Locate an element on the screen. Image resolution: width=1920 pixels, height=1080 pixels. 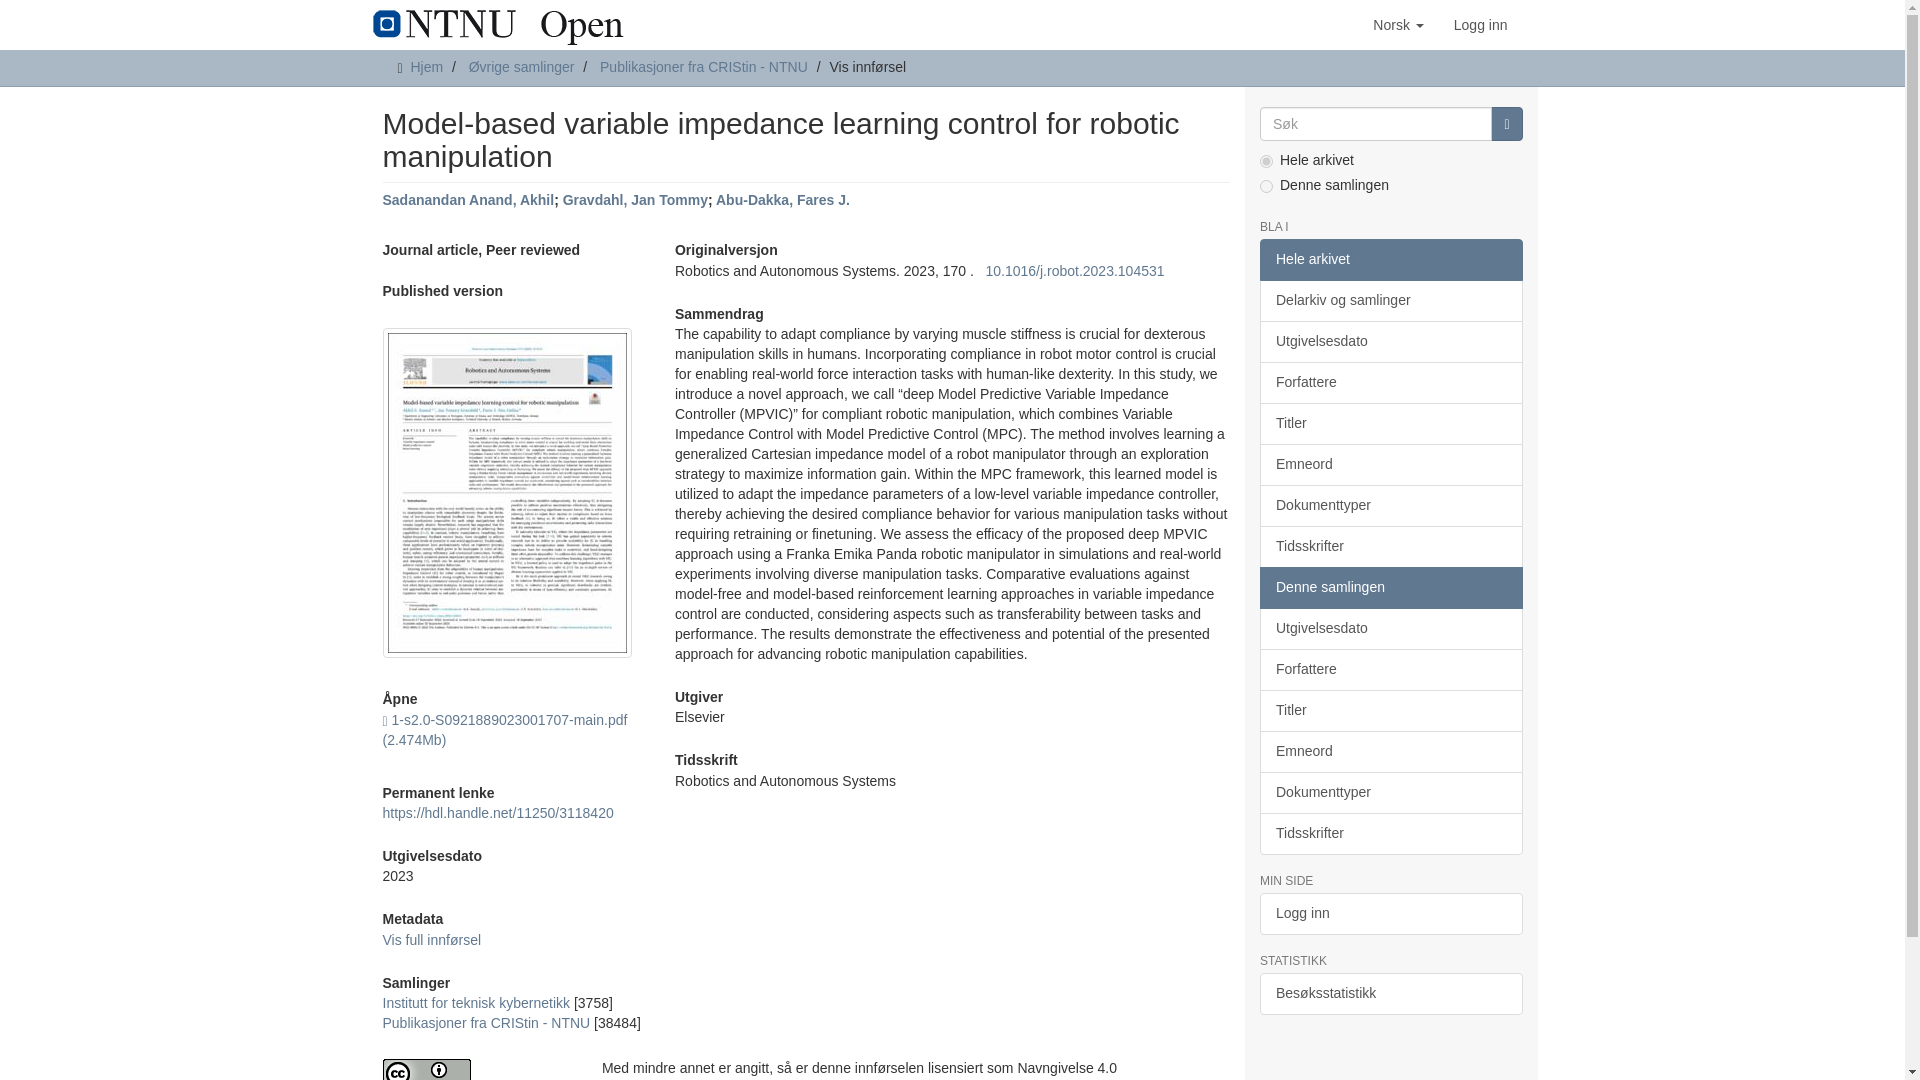
Delarkiv og samlinger is located at coordinates (1390, 300).